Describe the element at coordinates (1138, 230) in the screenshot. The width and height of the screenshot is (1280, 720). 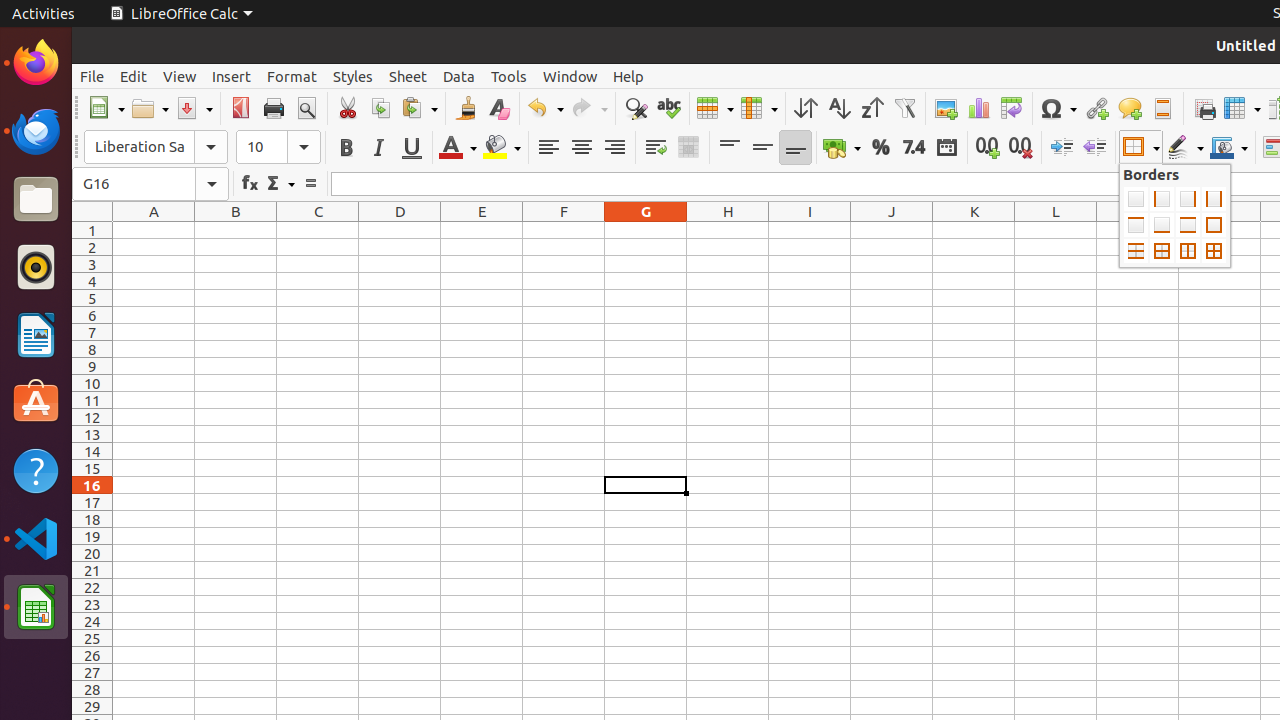
I see `M1` at that location.